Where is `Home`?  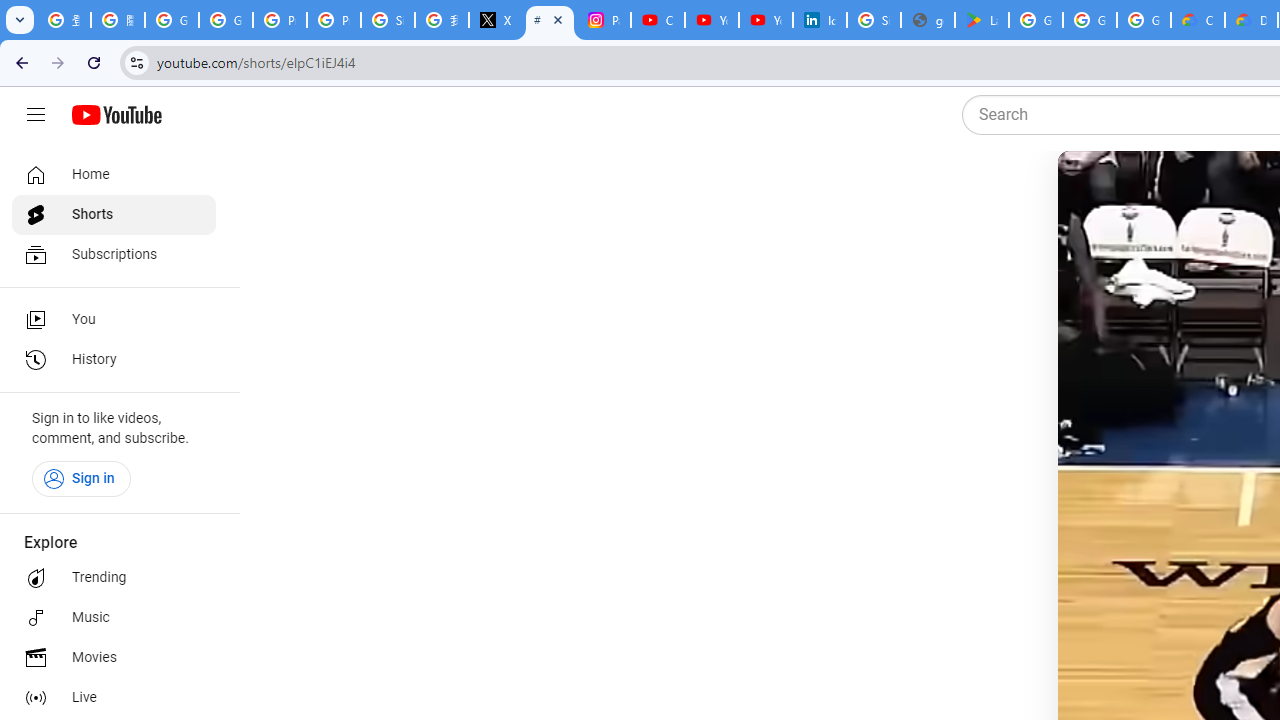
Home is located at coordinates (114, 174).